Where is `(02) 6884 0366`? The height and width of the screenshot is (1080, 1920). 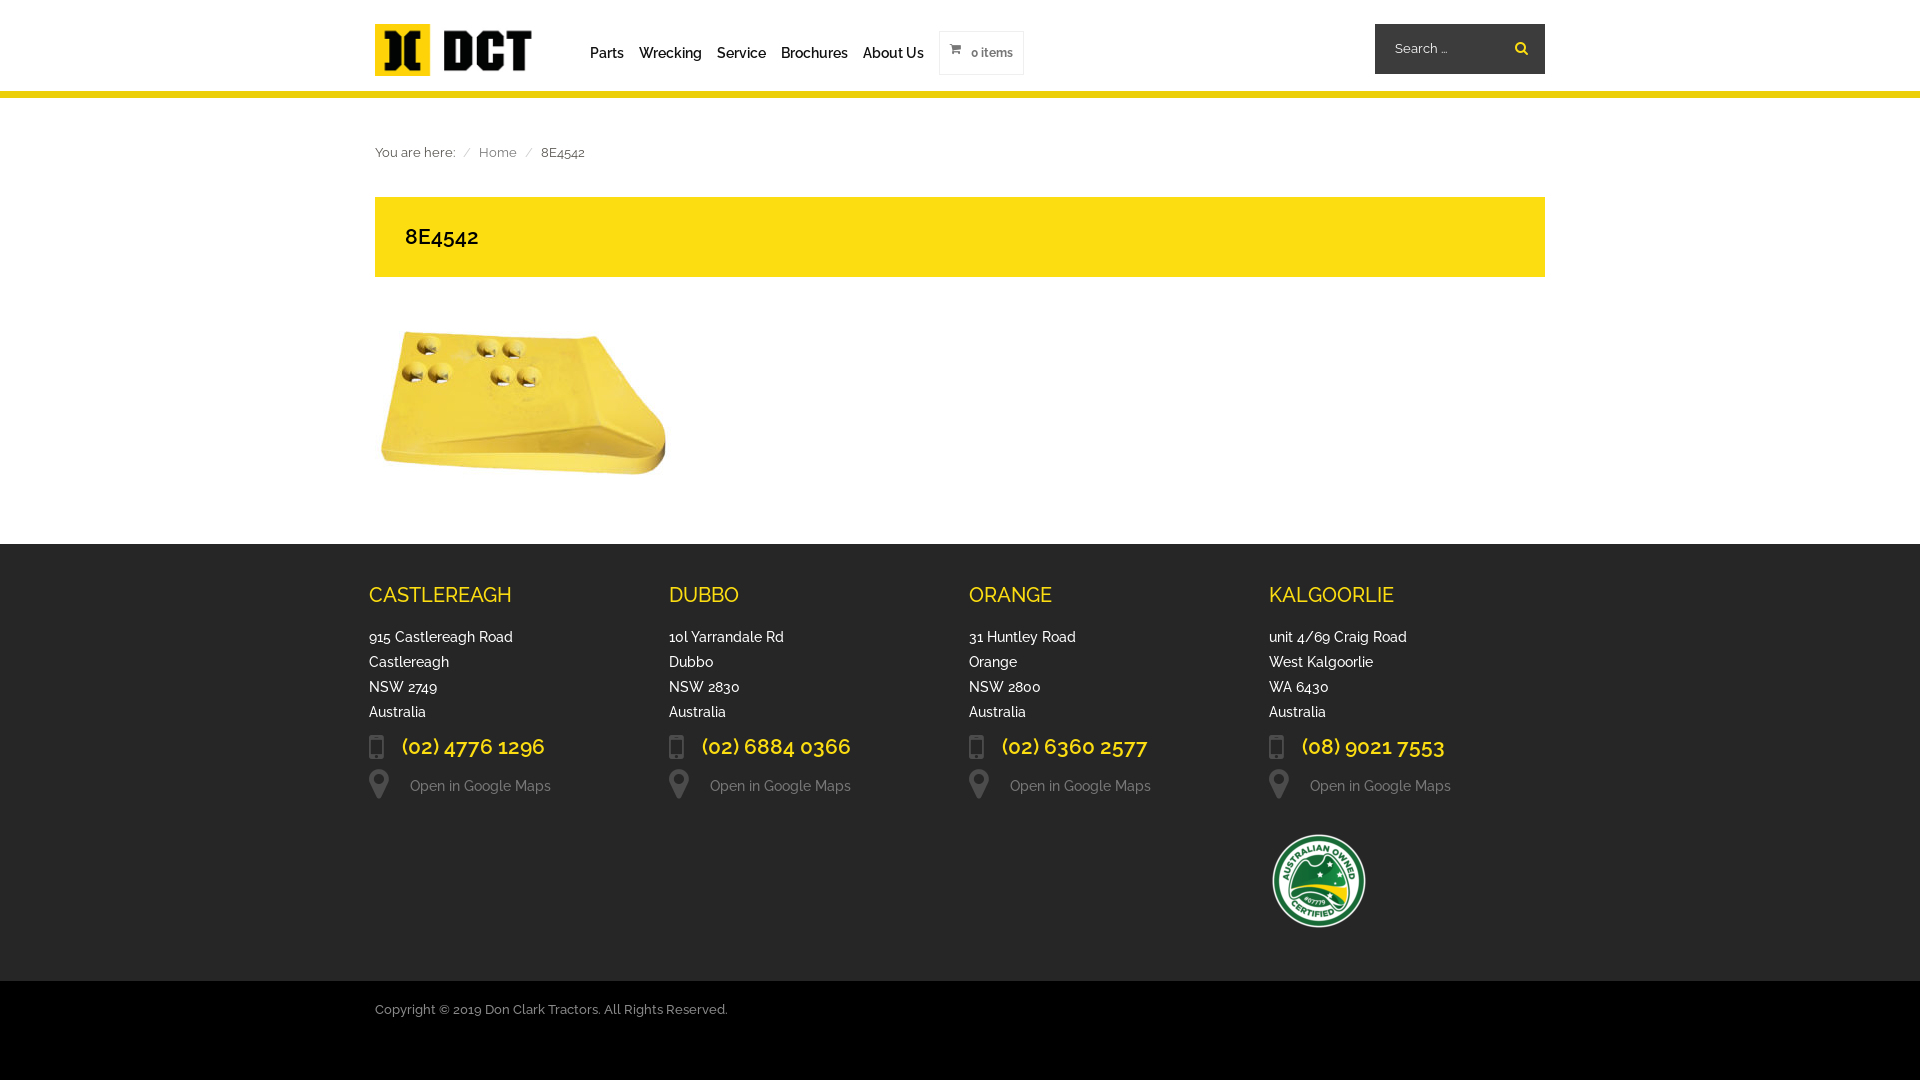 (02) 6884 0366 is located at coordinates (778, 749).